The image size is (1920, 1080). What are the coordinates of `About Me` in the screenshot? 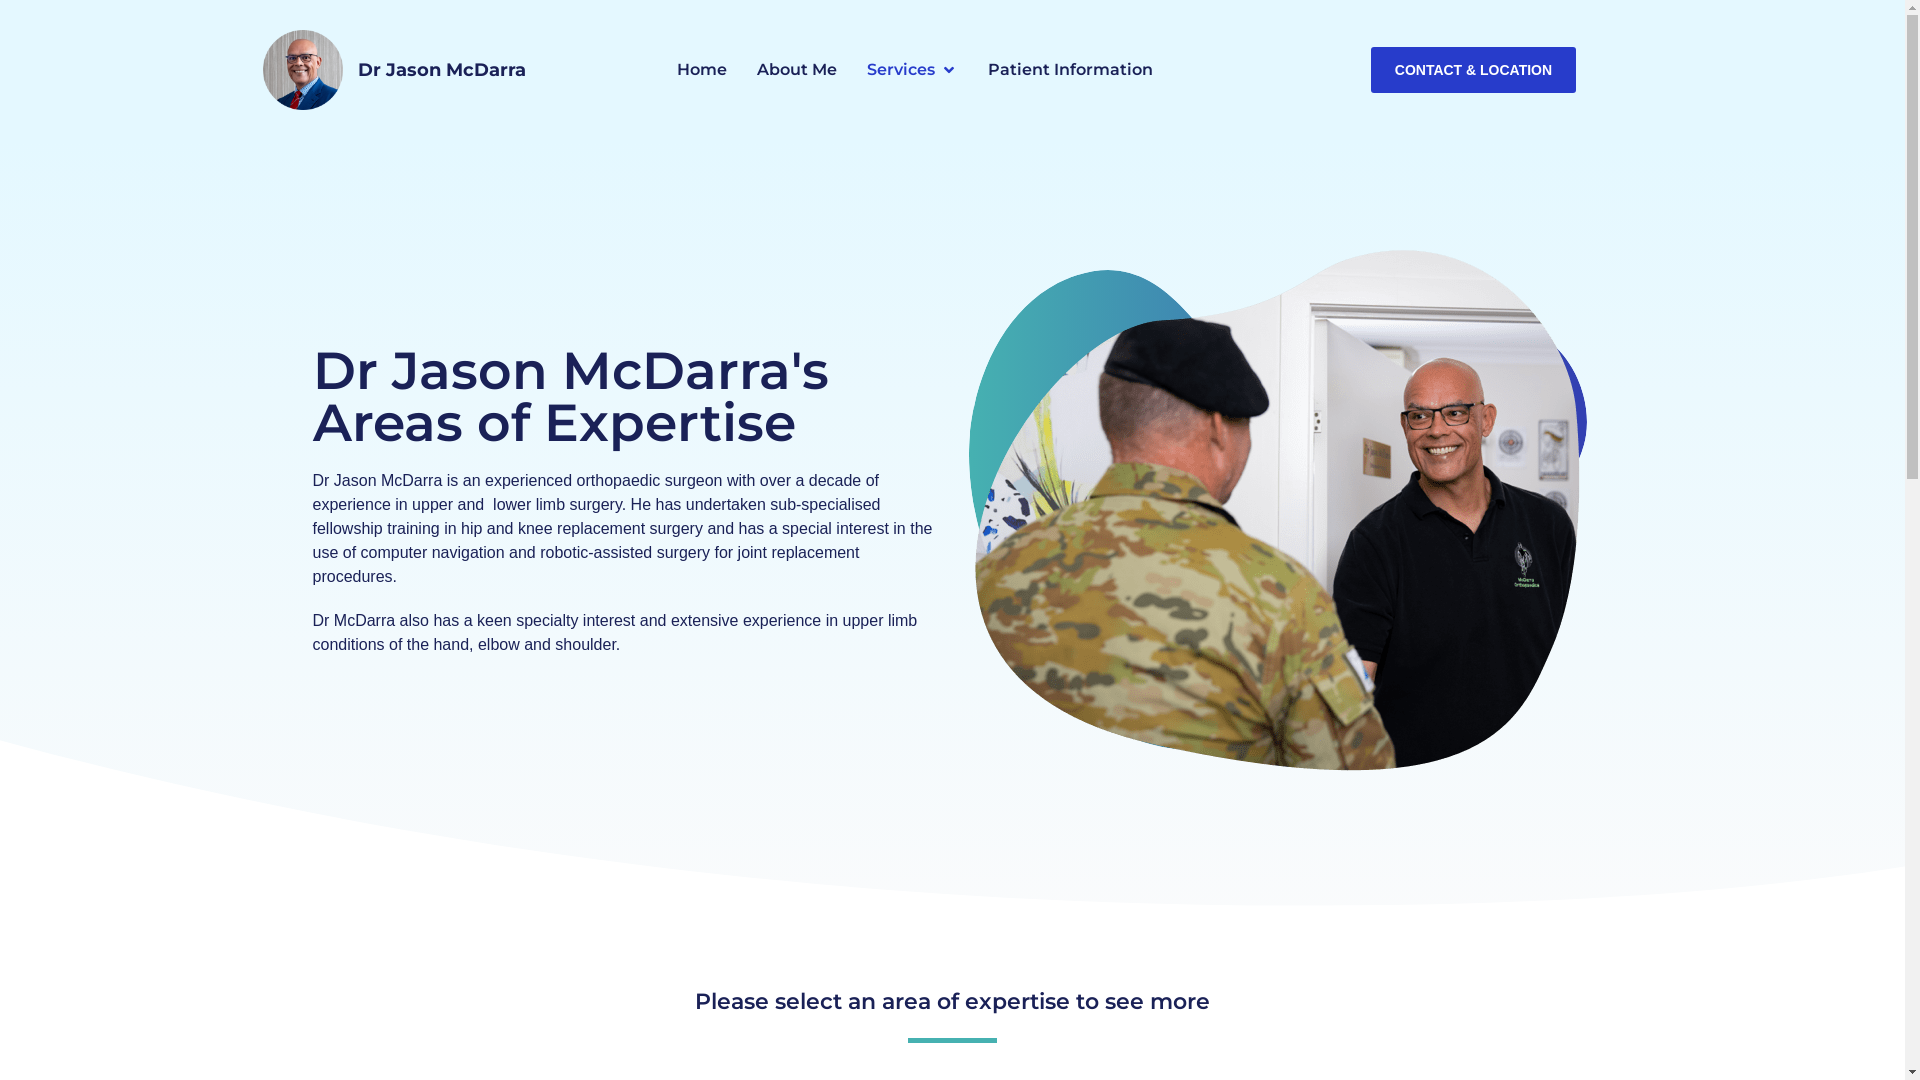 It's located at (796, 70).